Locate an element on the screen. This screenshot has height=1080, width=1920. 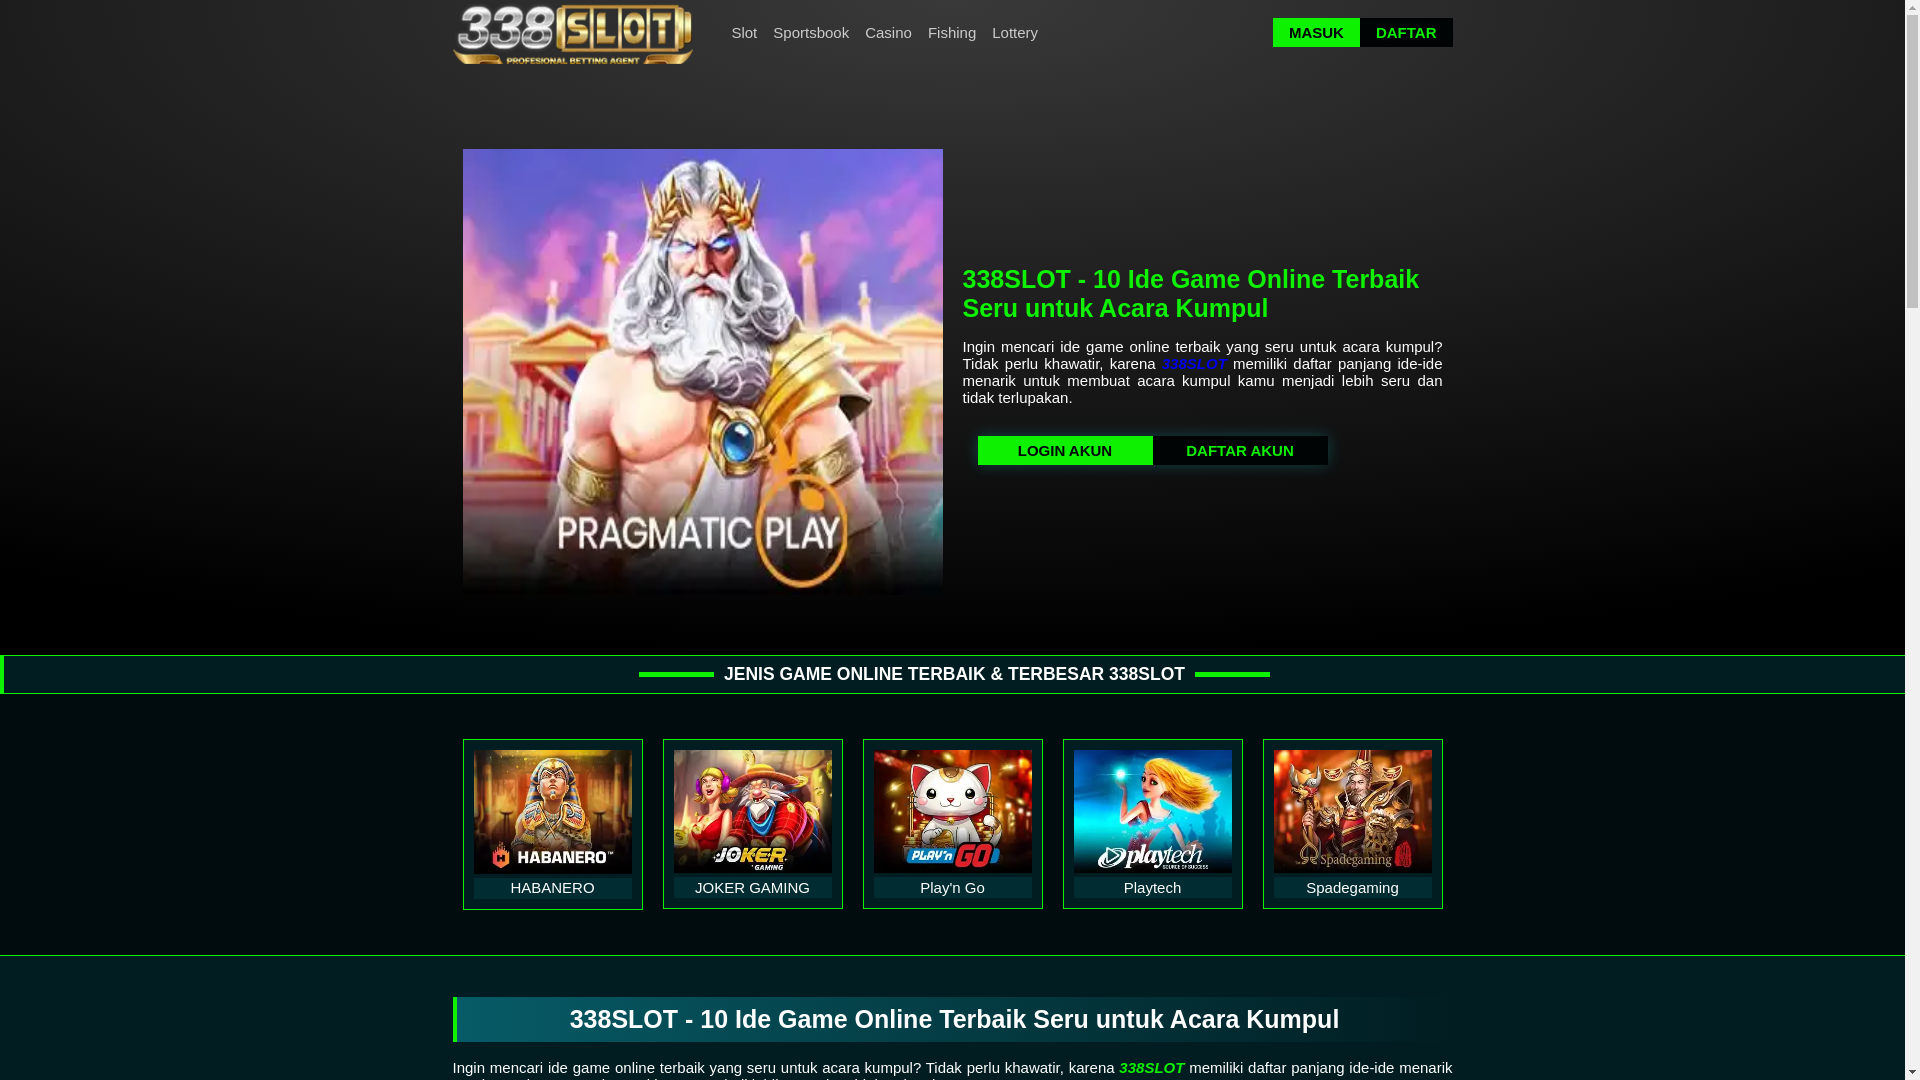
DAFTAR is located at coordinates (1406, 32).